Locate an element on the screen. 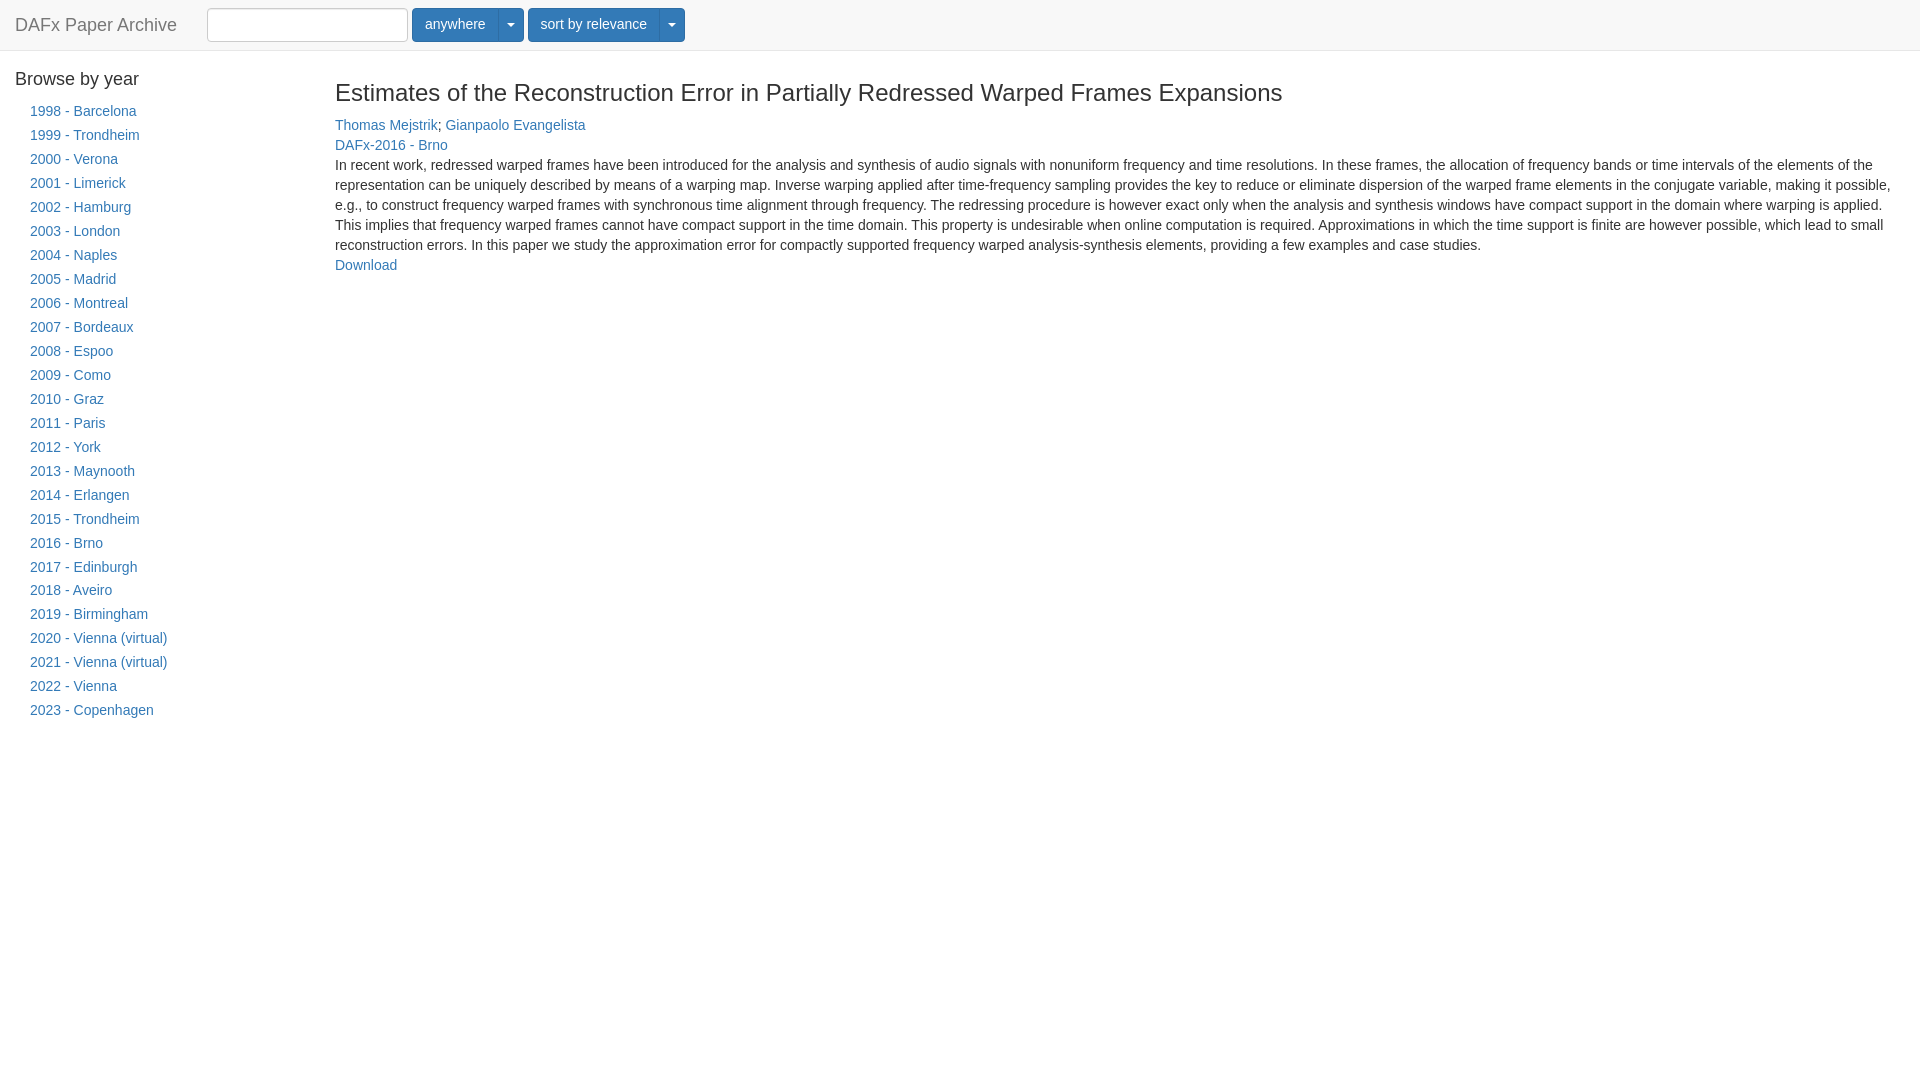  sort by relevance is located at coordinates (594, 24).